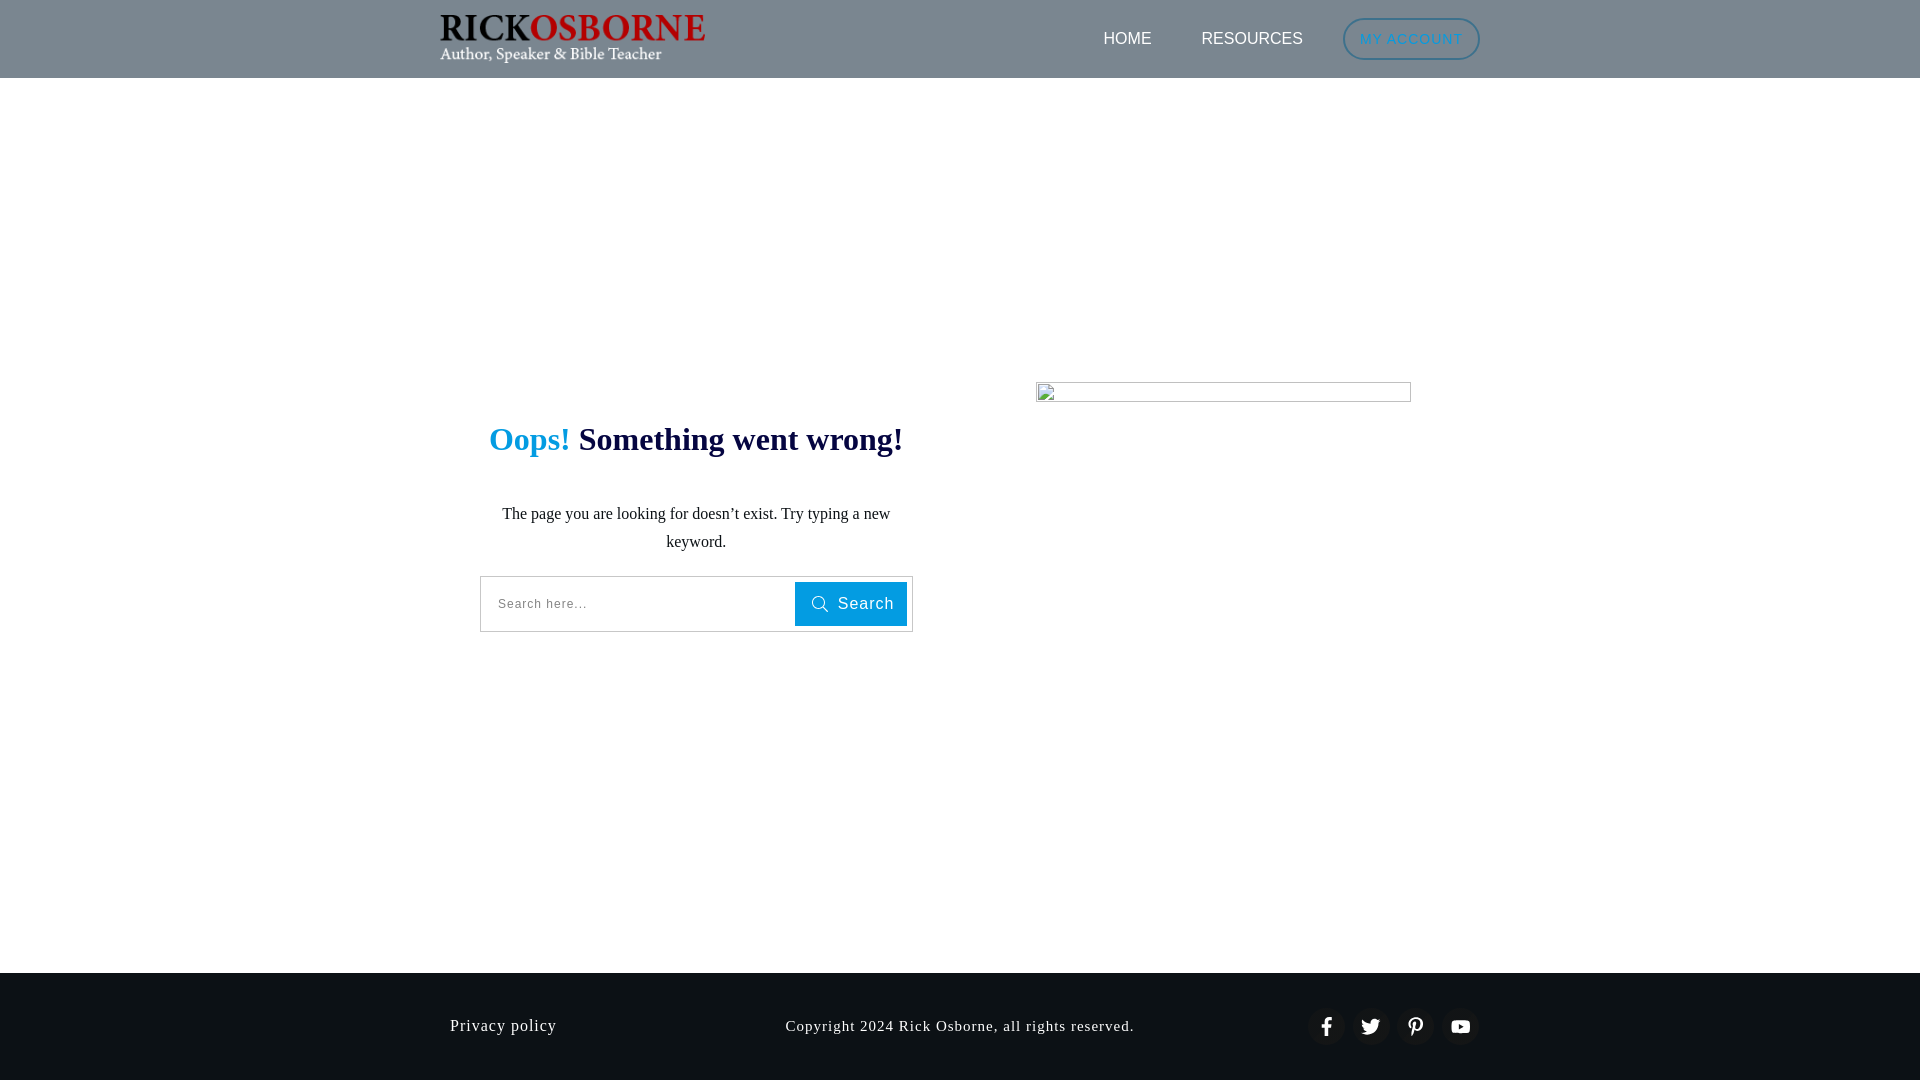  I want to click on 404, so click(1224, 525).